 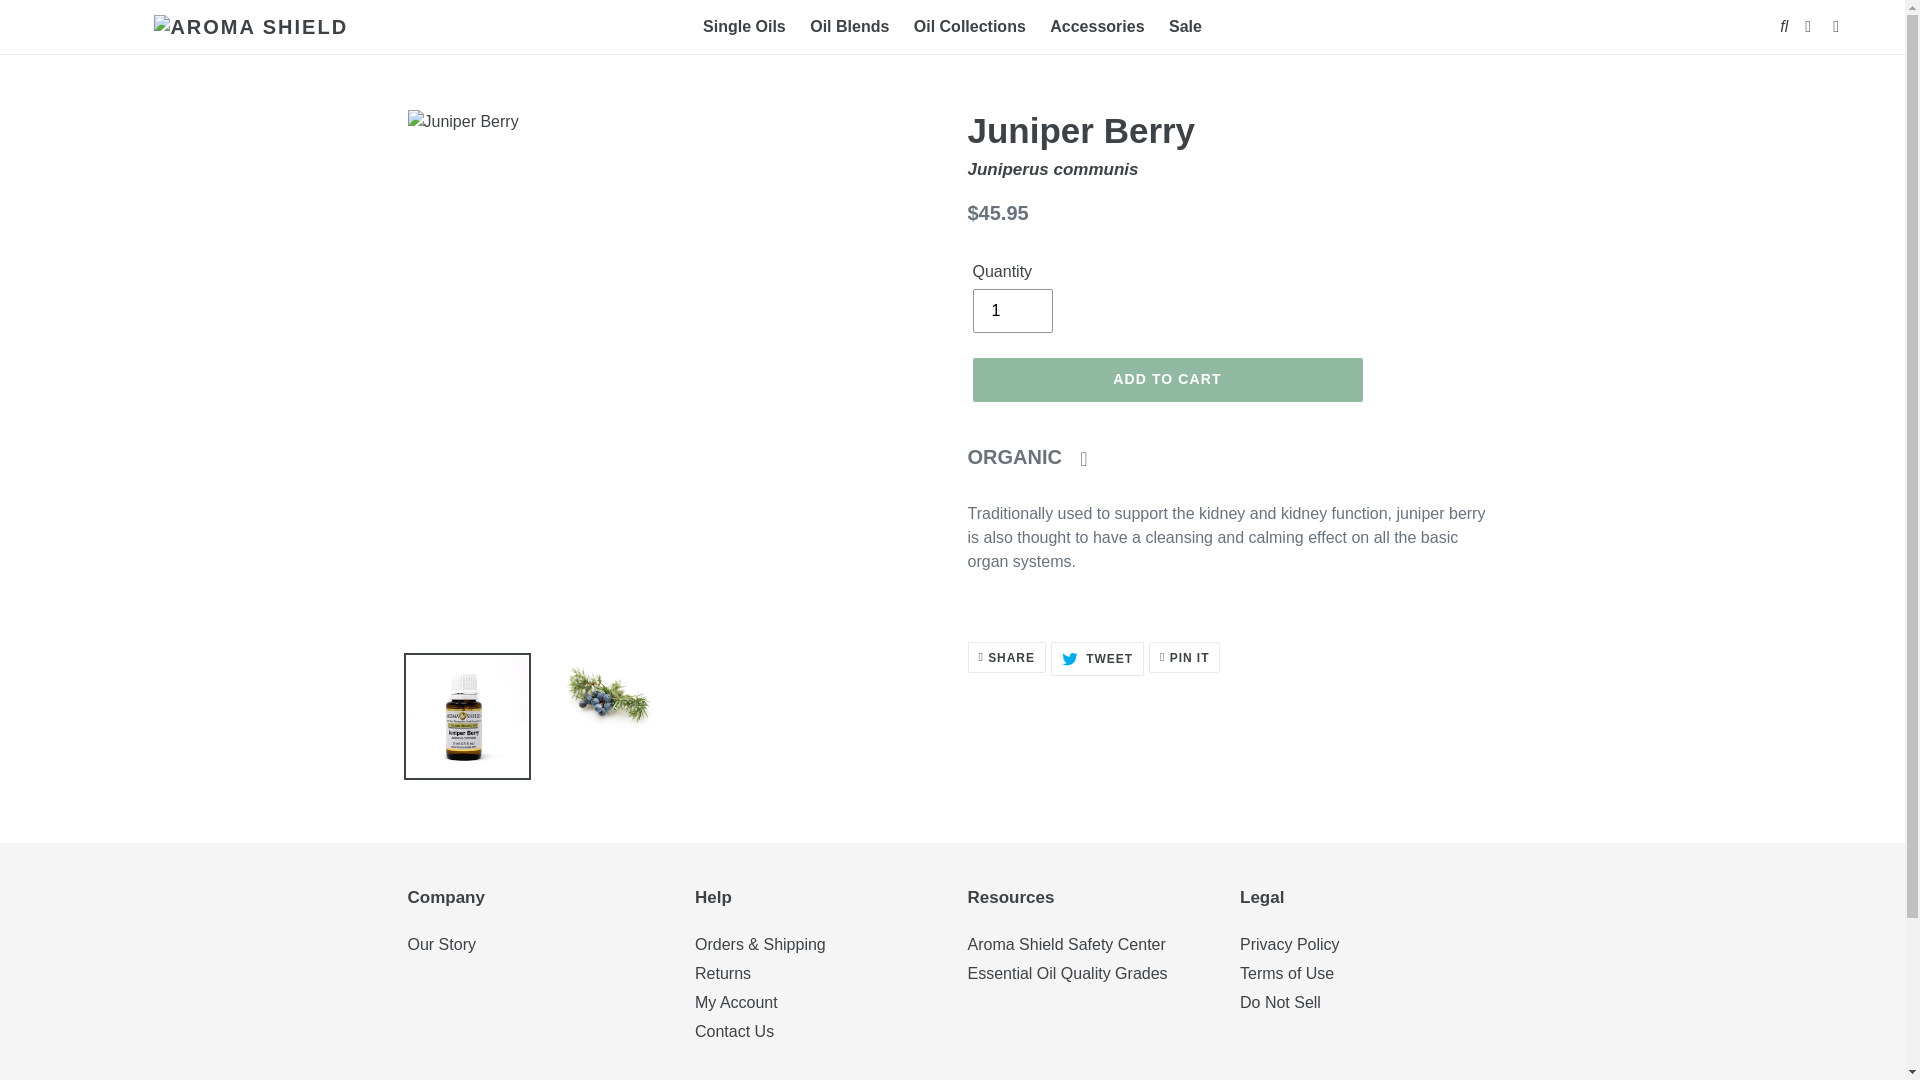 I want to click on 1, so click(x=1036, y=456).